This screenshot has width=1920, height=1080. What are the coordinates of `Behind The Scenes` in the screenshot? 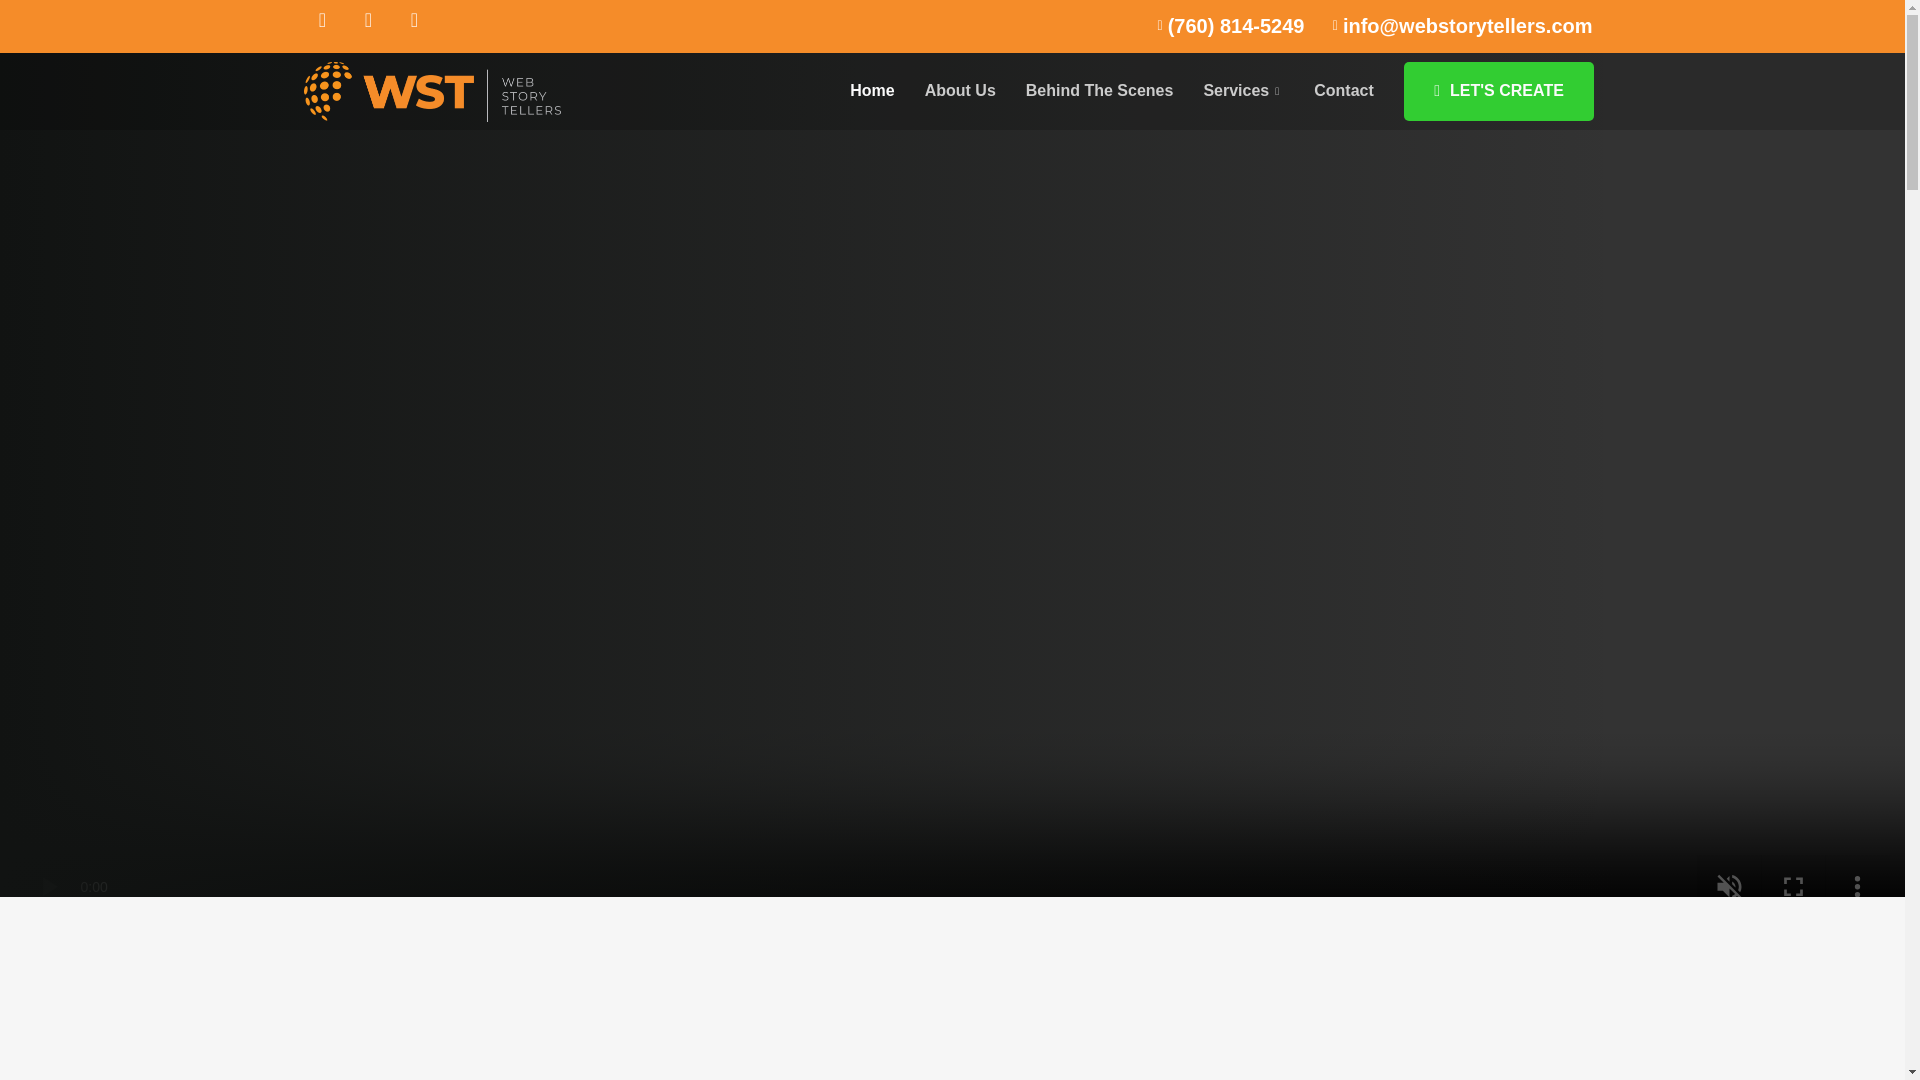 It's located at (1100, 90).